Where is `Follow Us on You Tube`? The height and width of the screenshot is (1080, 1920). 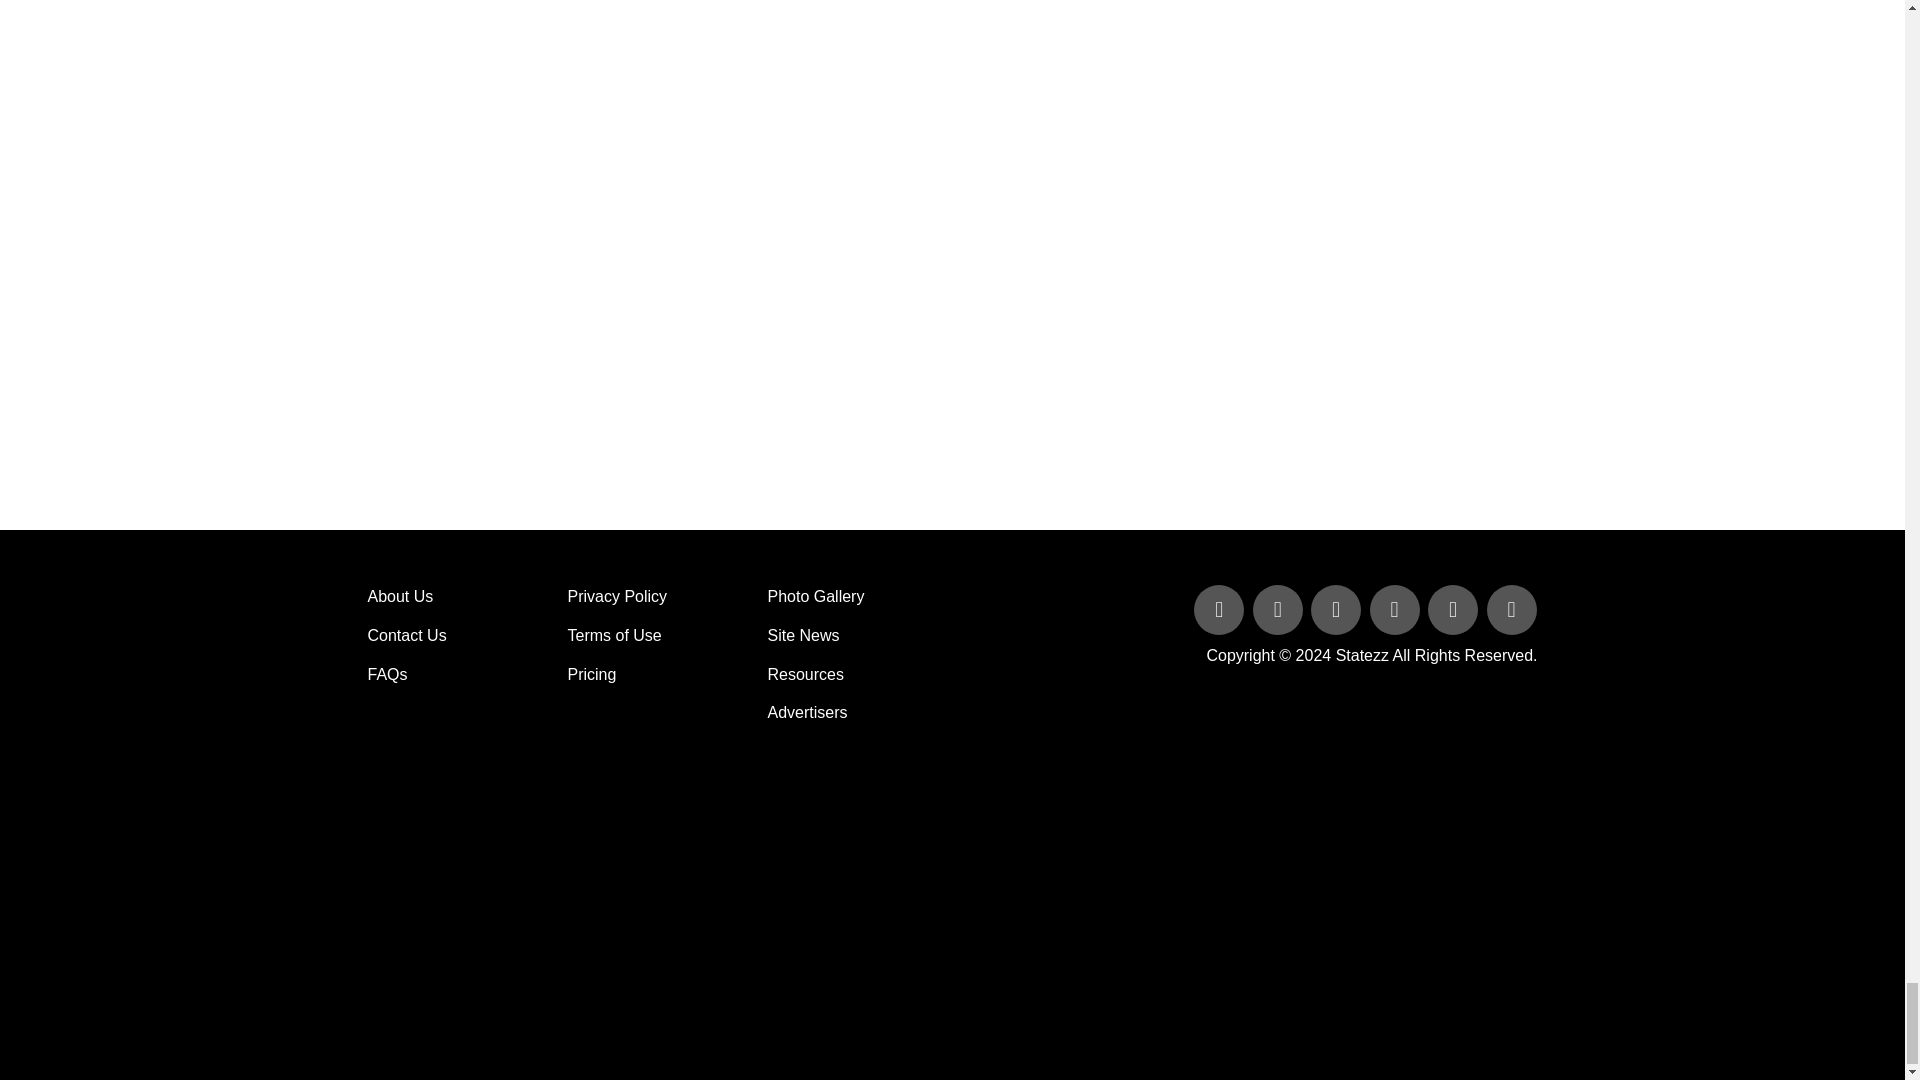
Follow Us on You Tube is located at coordinates (1396, 610).